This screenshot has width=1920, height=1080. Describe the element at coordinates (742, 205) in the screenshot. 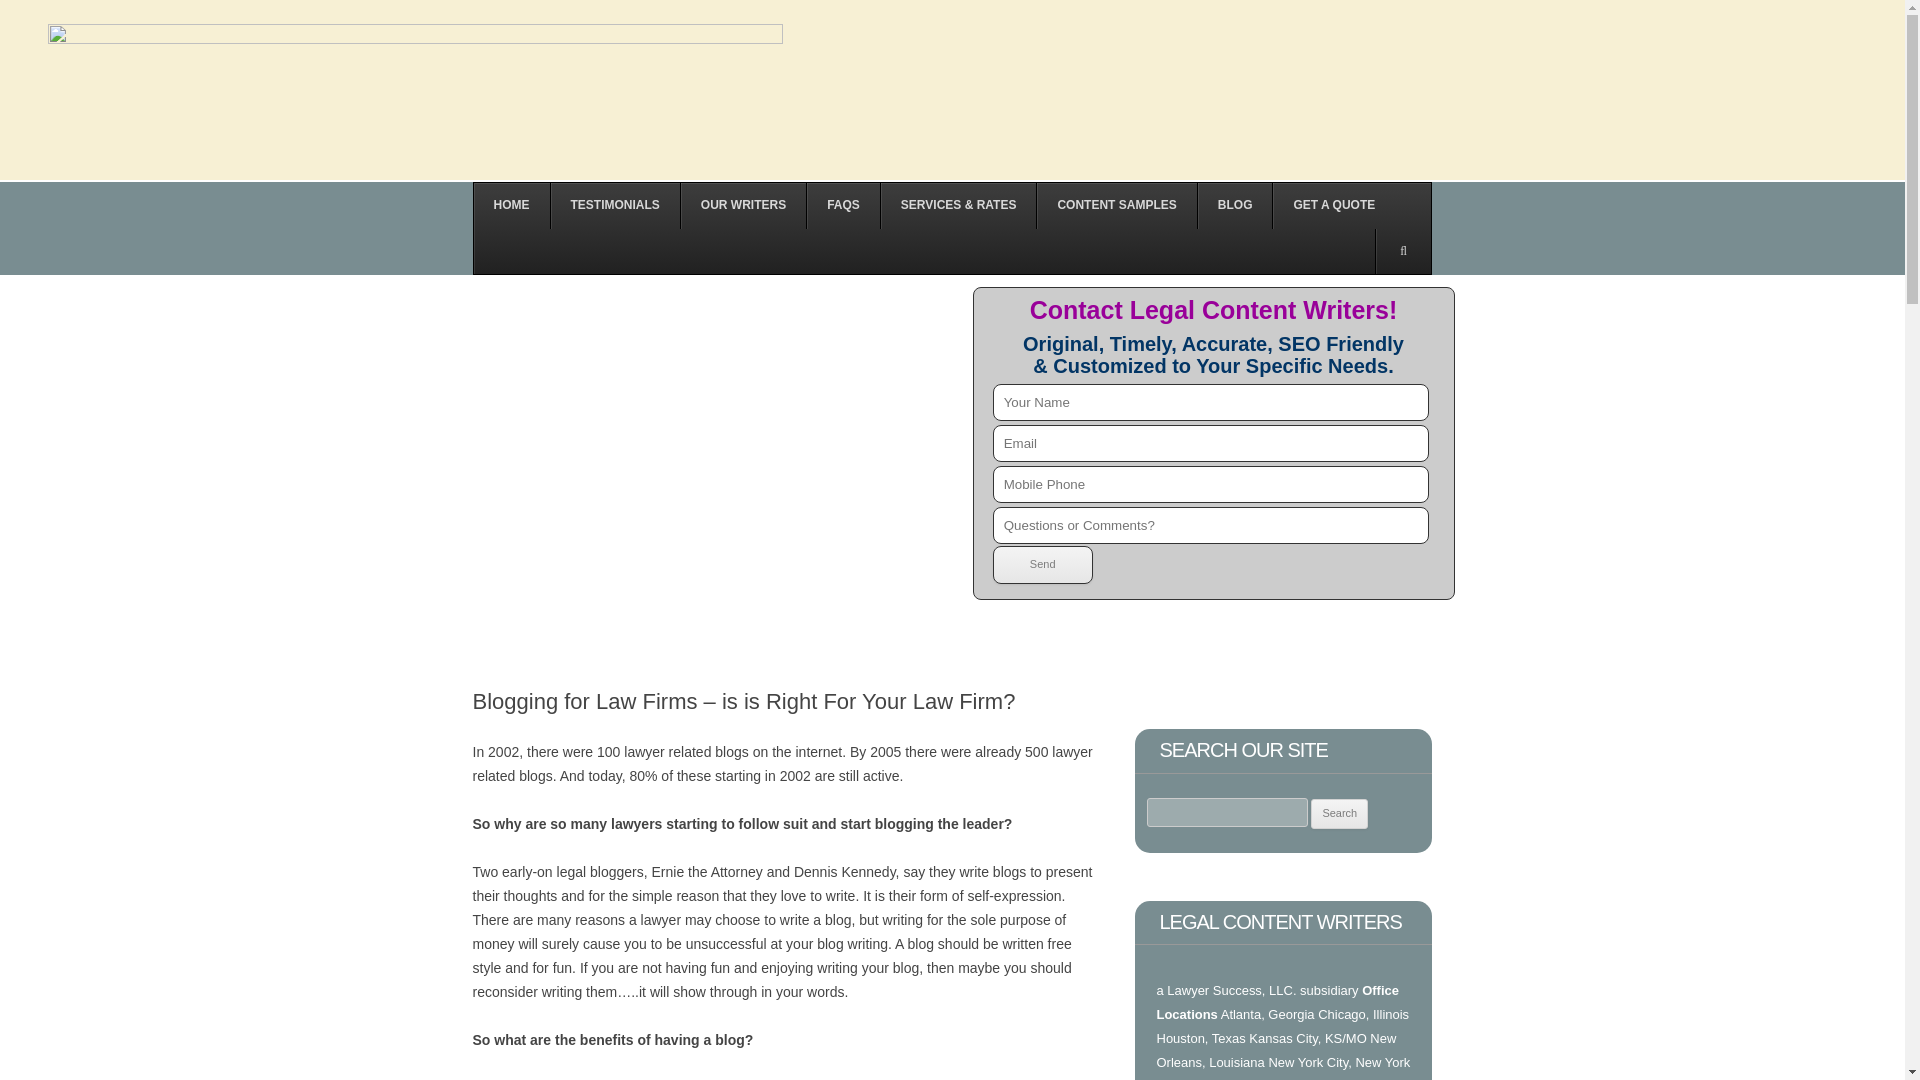

I see `OUR WRITERS` at that location.